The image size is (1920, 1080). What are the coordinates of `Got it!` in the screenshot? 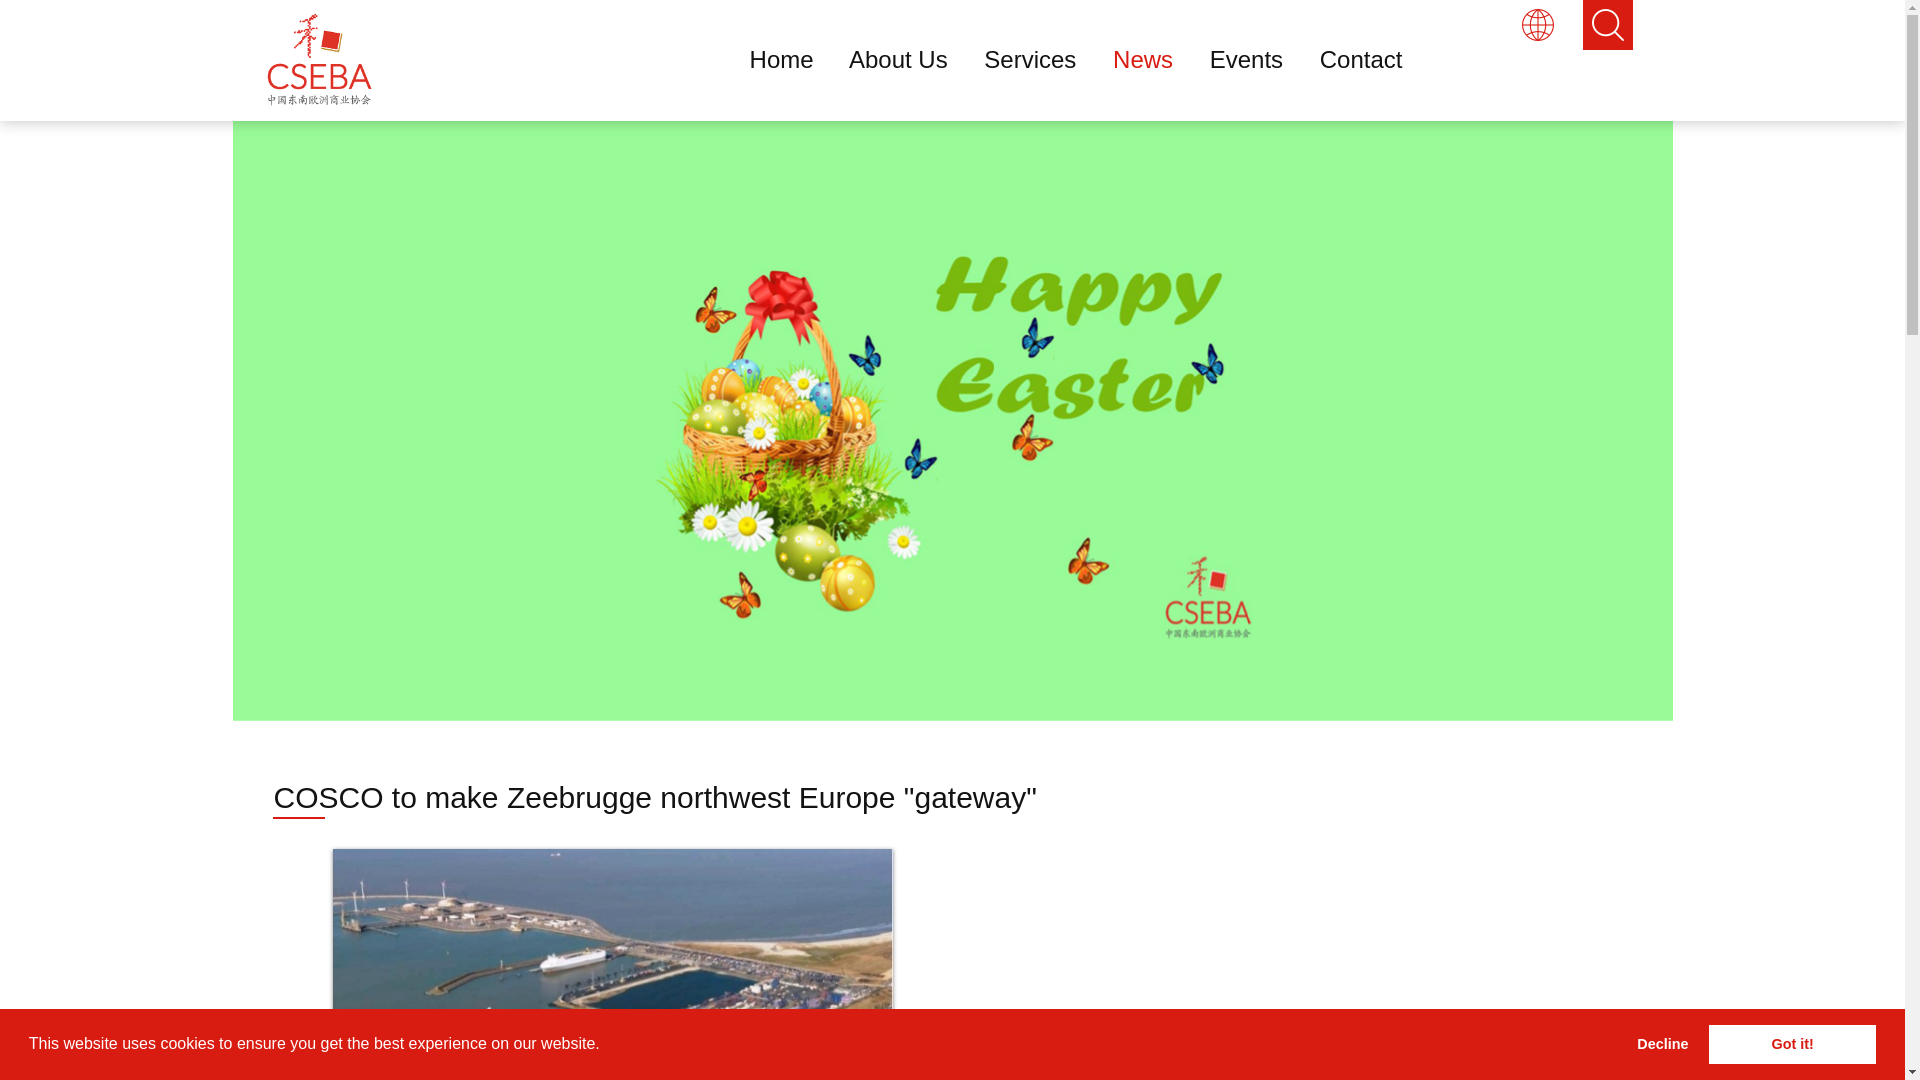 It's located at (1792, 1043).